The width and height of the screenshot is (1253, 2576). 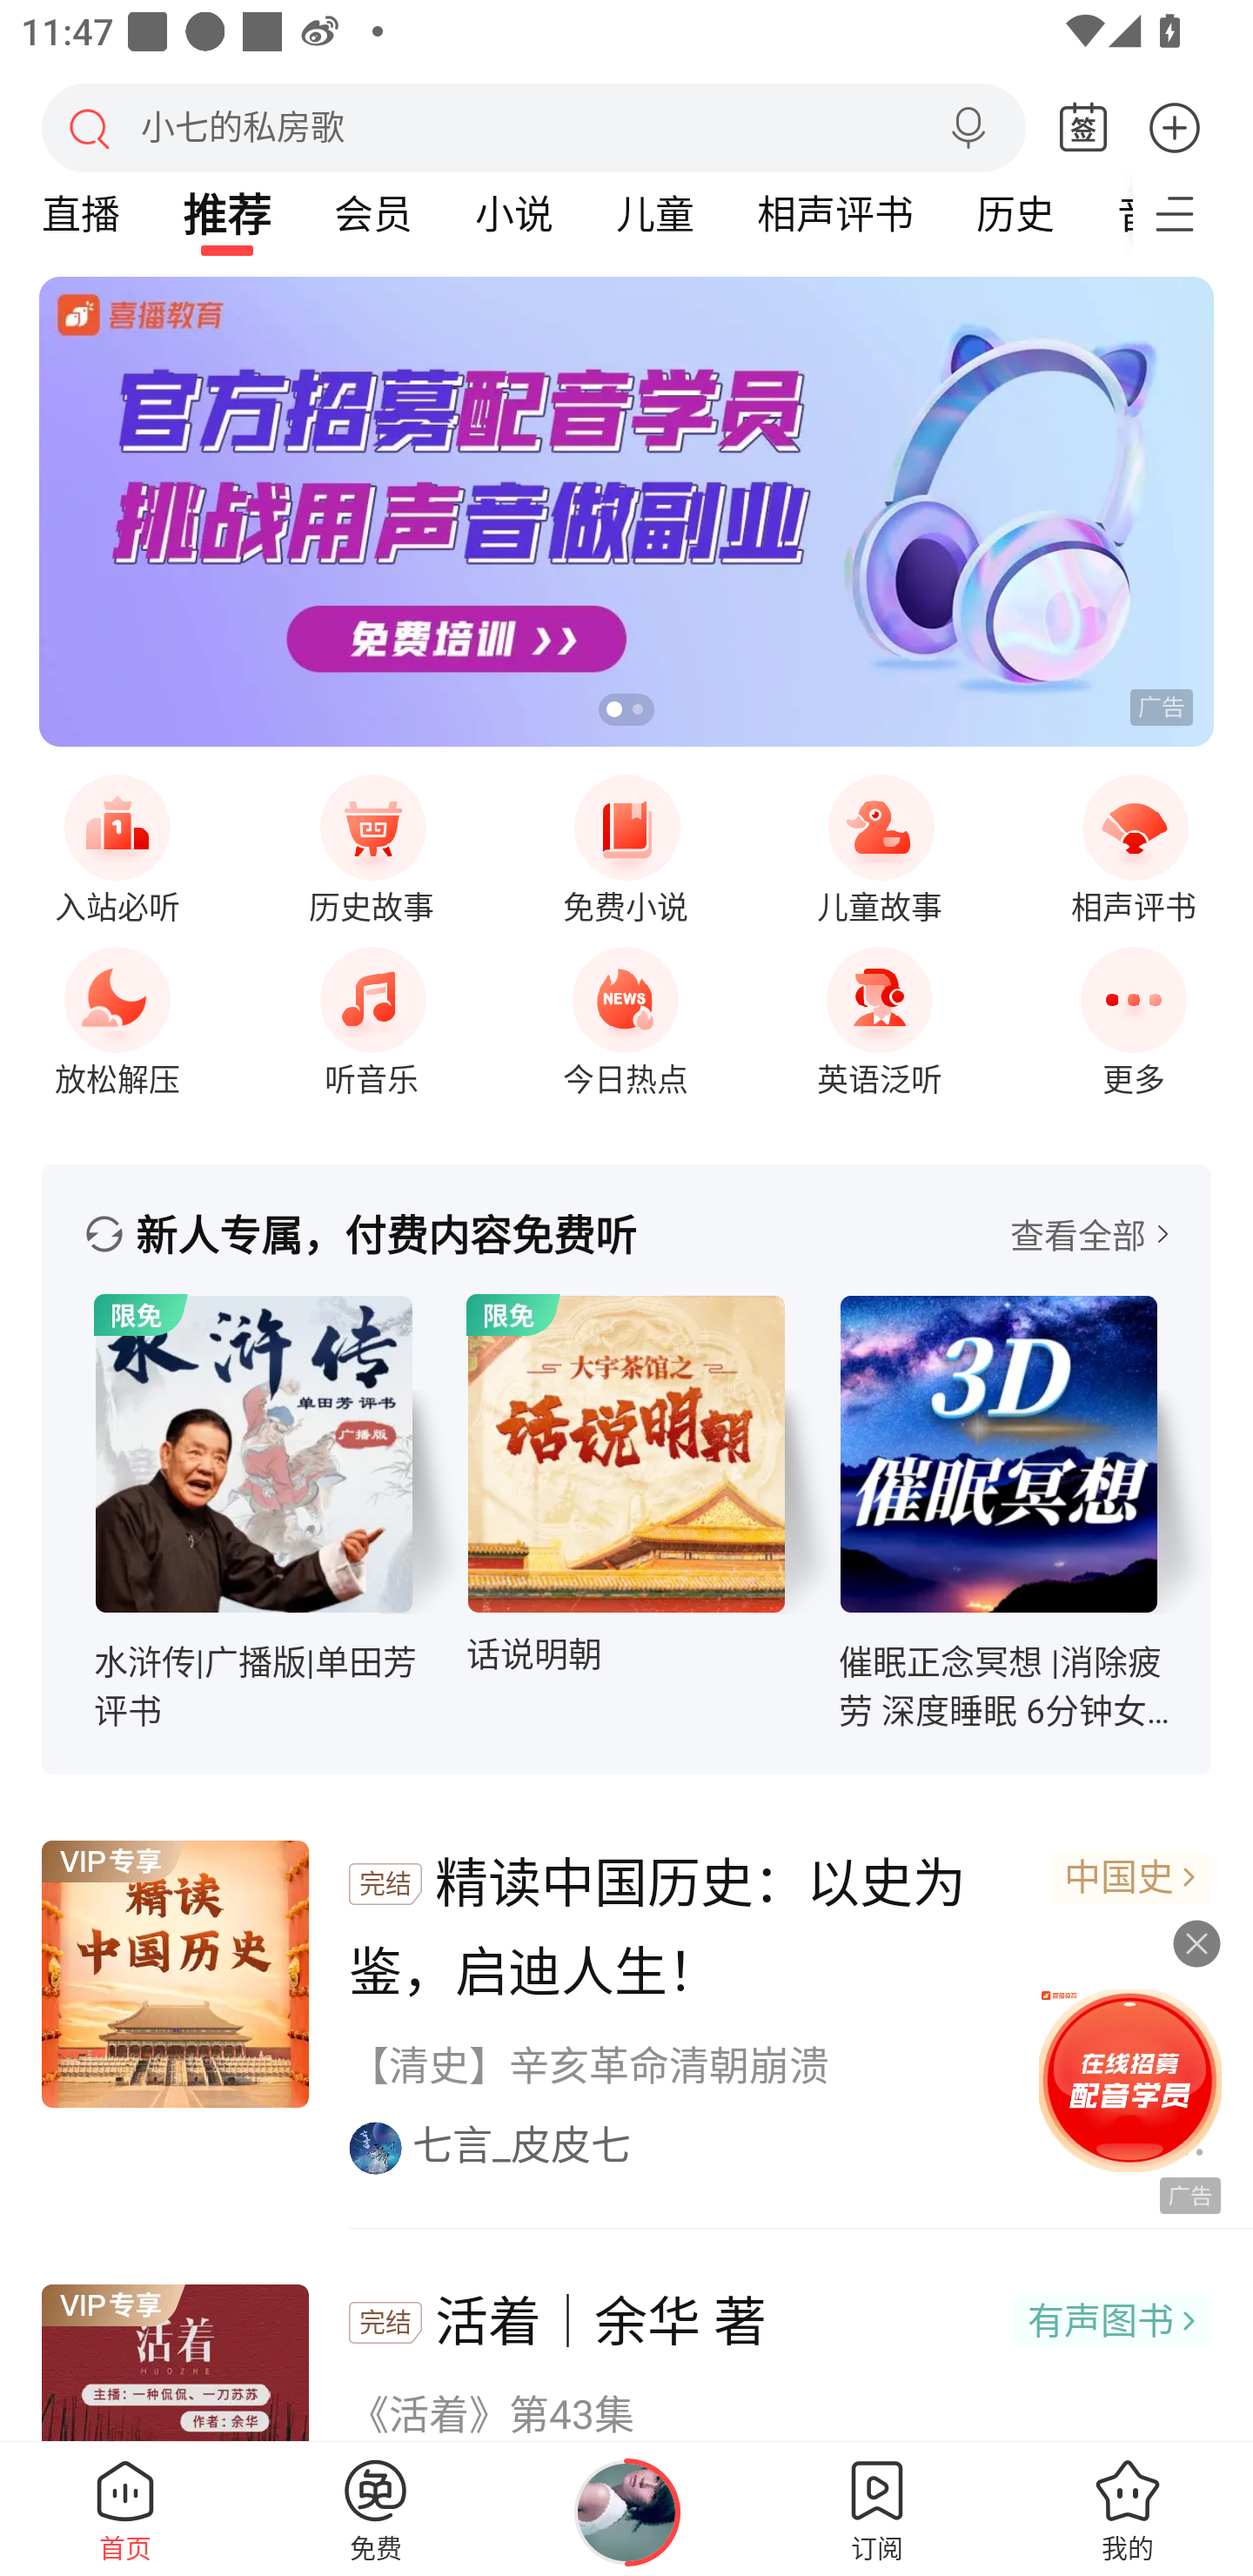 I want to click on 语音搜索, so click(x=968, y=129).